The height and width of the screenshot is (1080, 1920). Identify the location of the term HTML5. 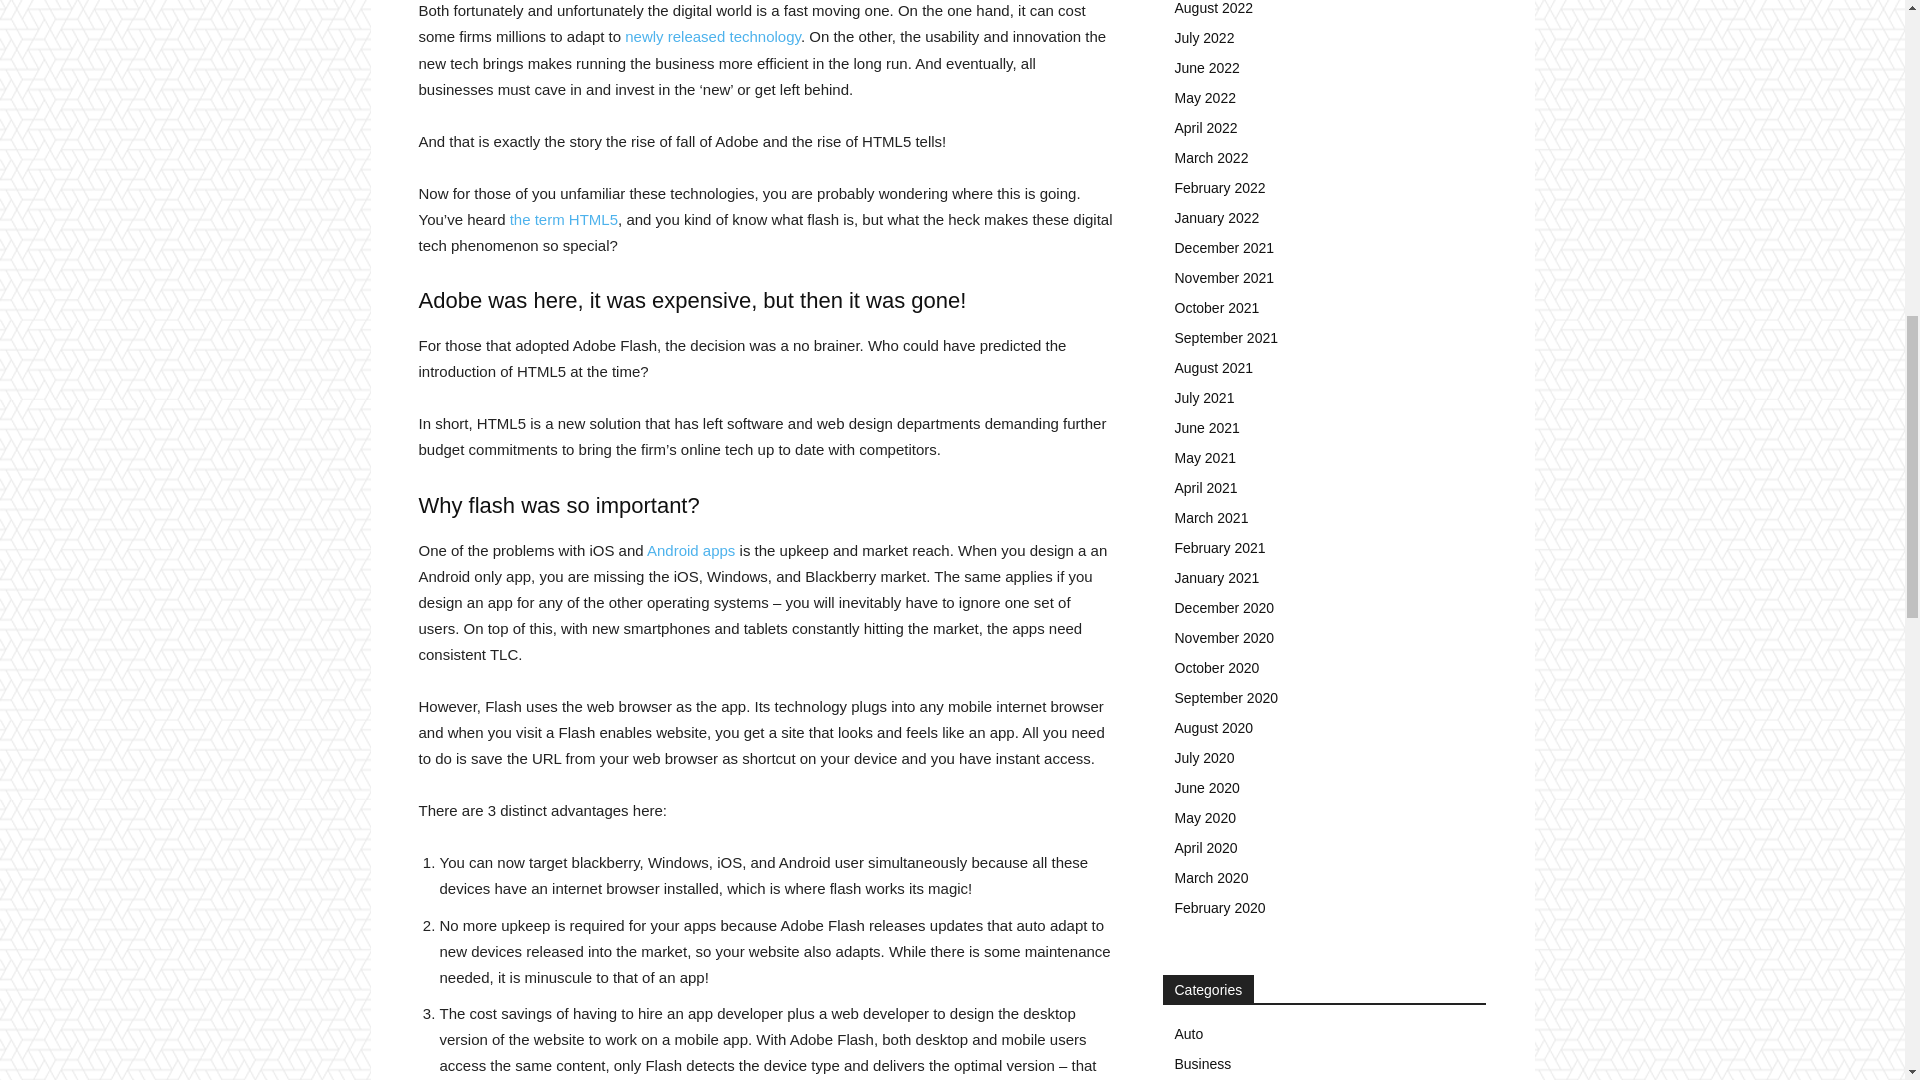
(564, 218).